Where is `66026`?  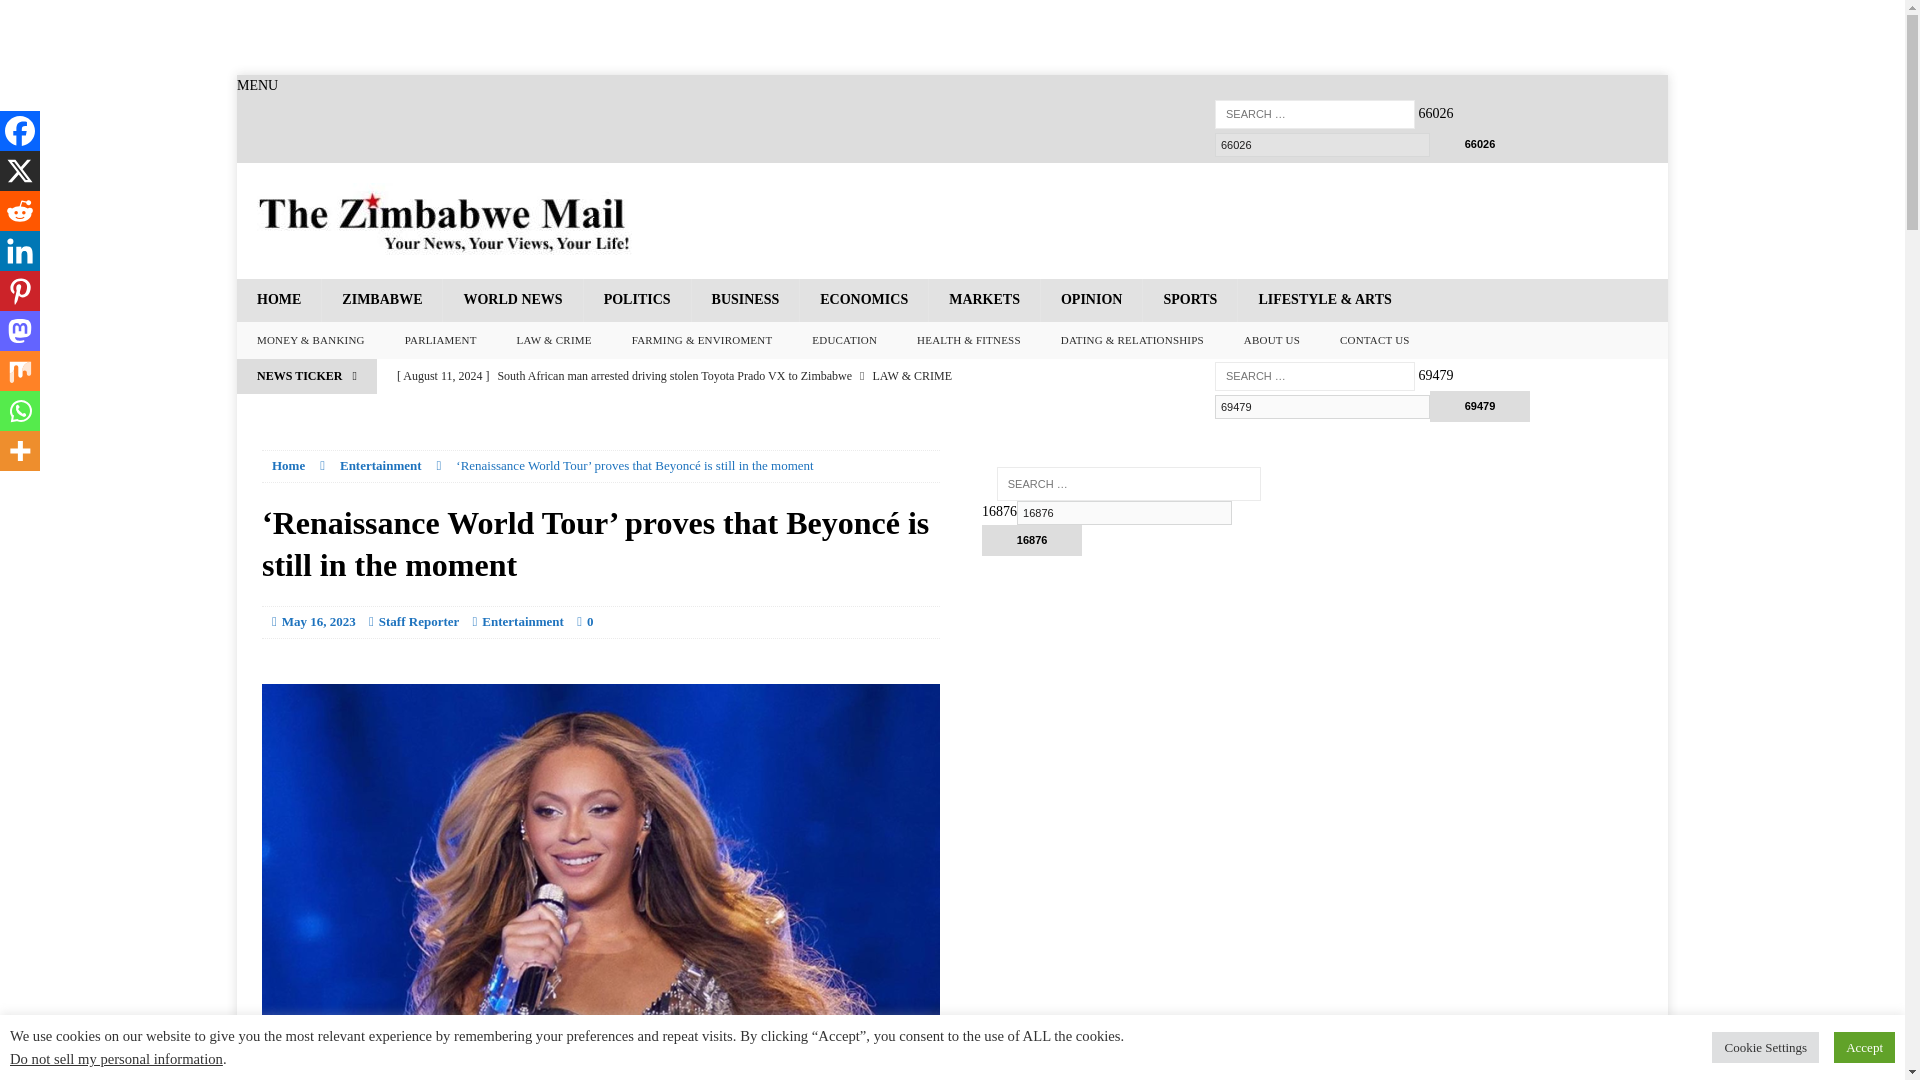 66026 is located at coordinates (1480, 144).